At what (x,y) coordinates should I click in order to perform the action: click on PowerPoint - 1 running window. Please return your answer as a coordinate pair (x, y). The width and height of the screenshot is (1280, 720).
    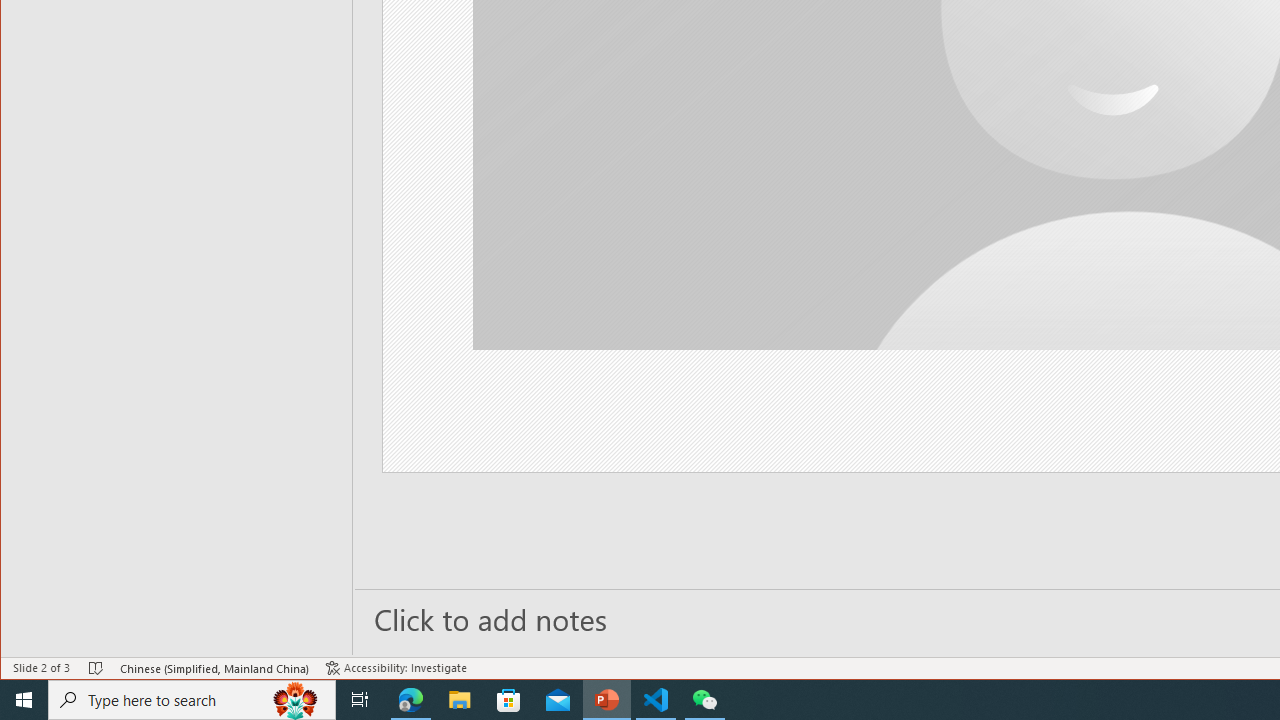
    Looking at the image, I should click on (607, 700).